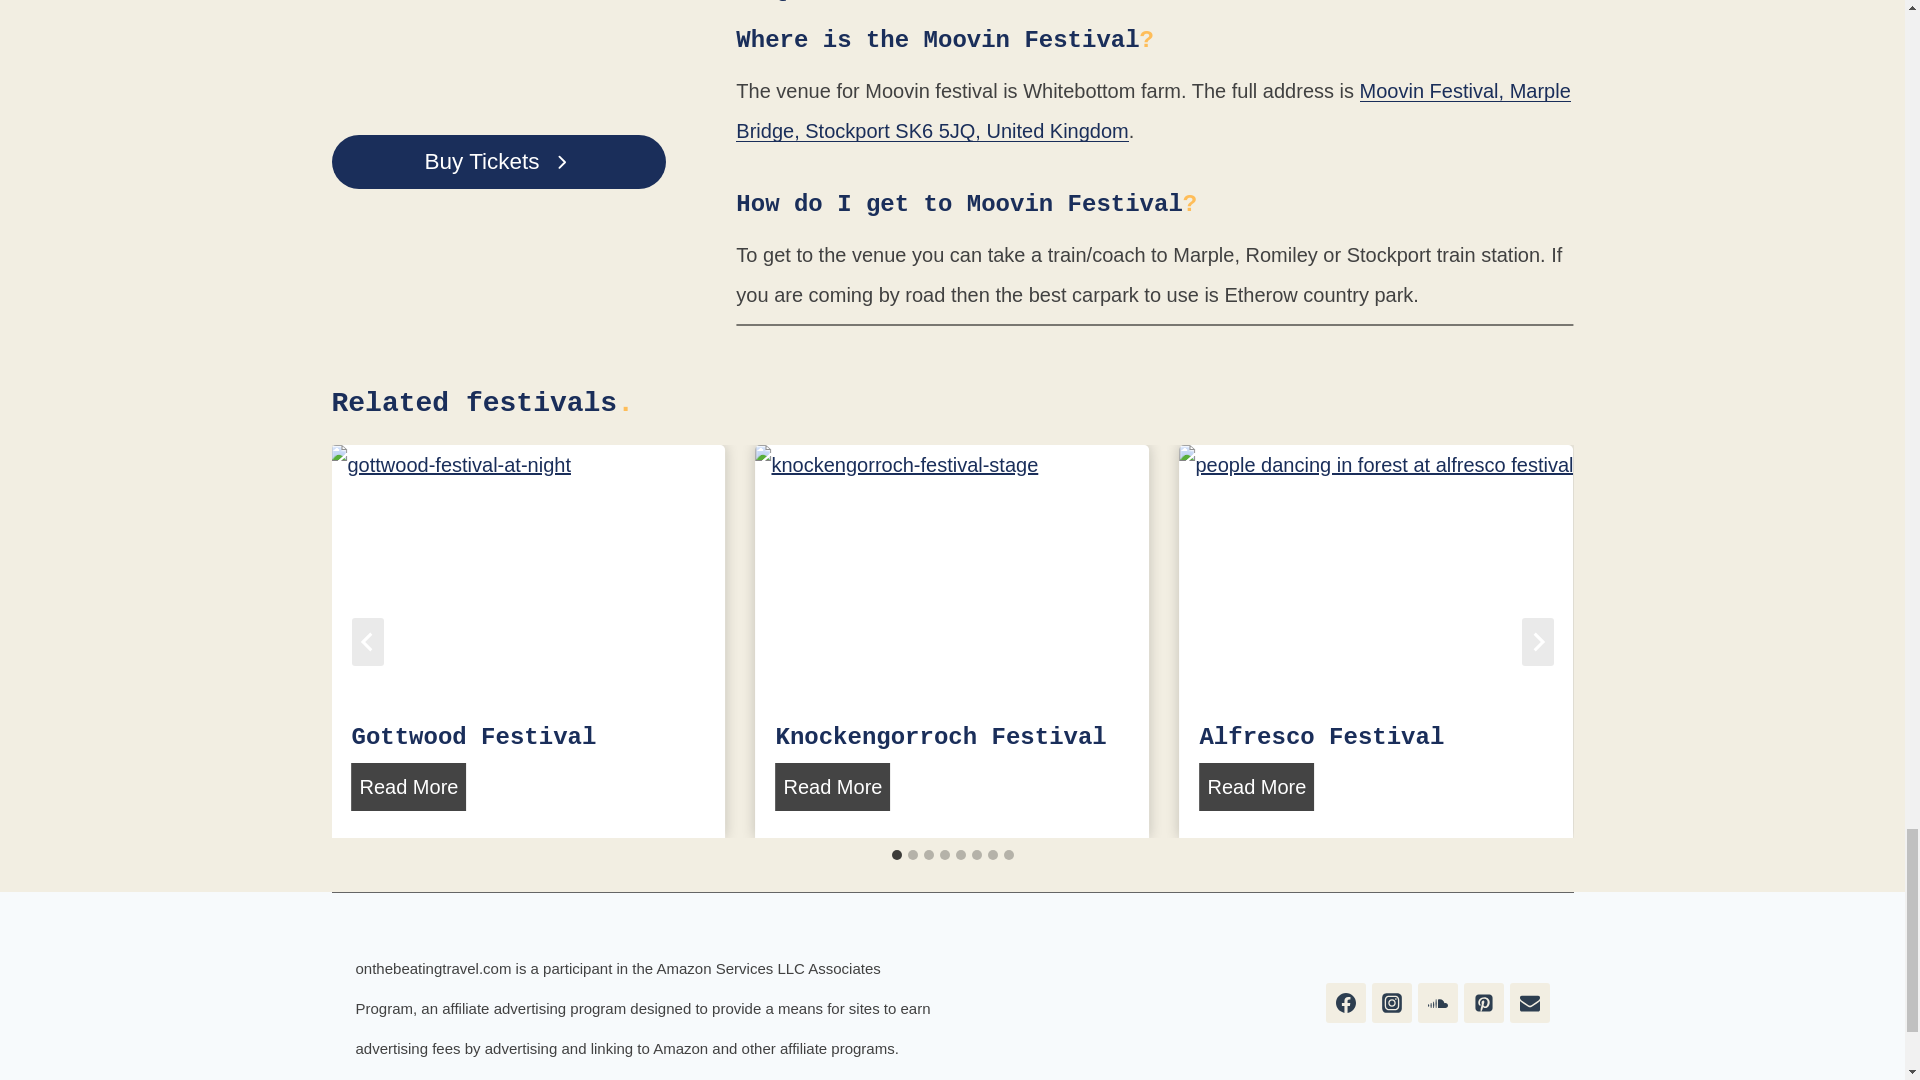  Describe the element at coordinates (528, 576) in the screenshot. I see `Gottwood Festival 1` at that location.